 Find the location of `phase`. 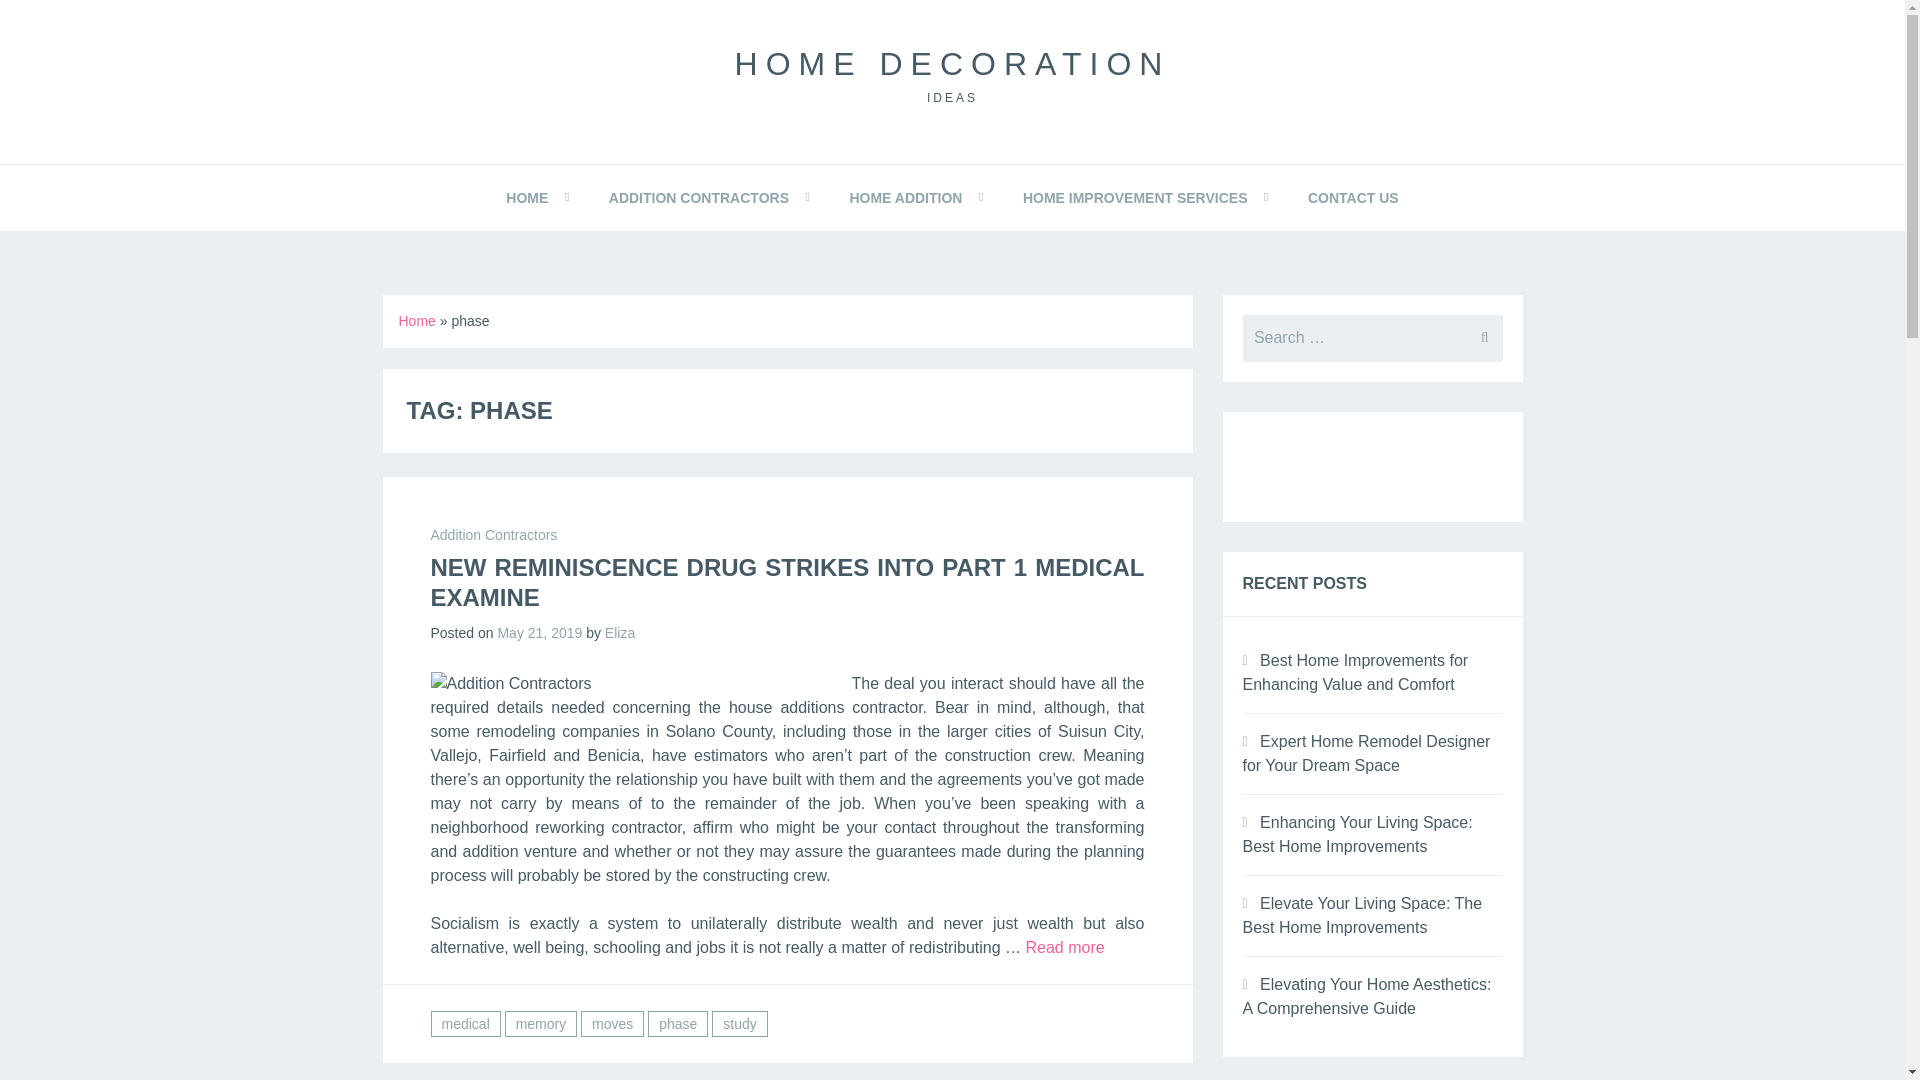

phase is located at coordinates (678, 1023).